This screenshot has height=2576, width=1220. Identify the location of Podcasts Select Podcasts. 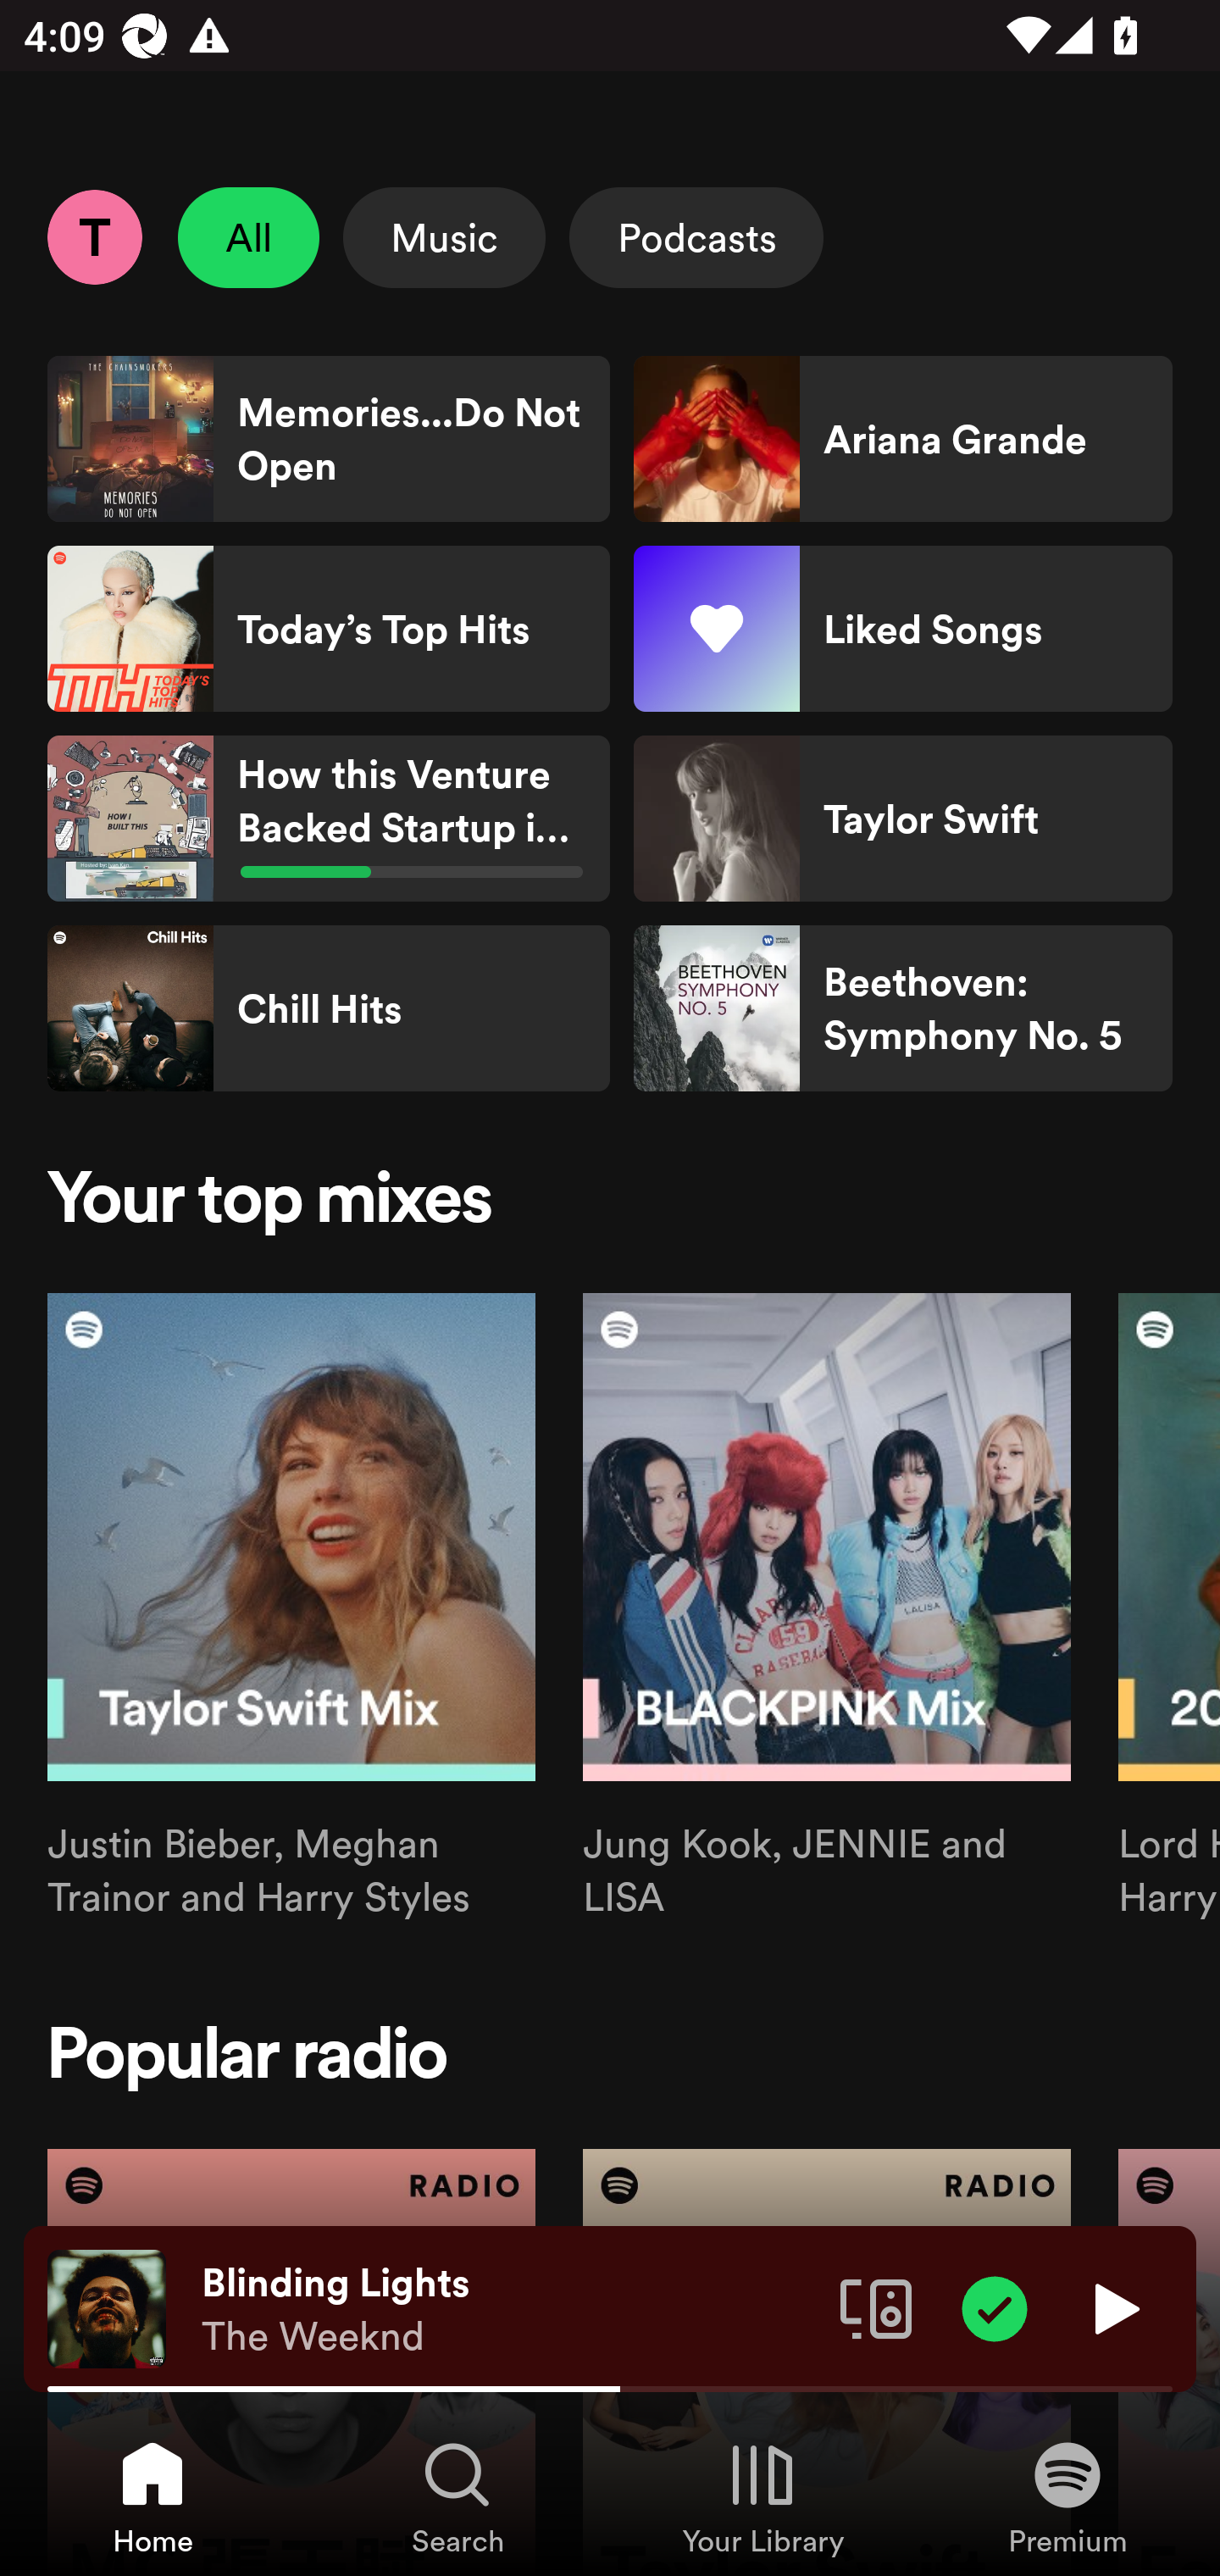
(696, 237).